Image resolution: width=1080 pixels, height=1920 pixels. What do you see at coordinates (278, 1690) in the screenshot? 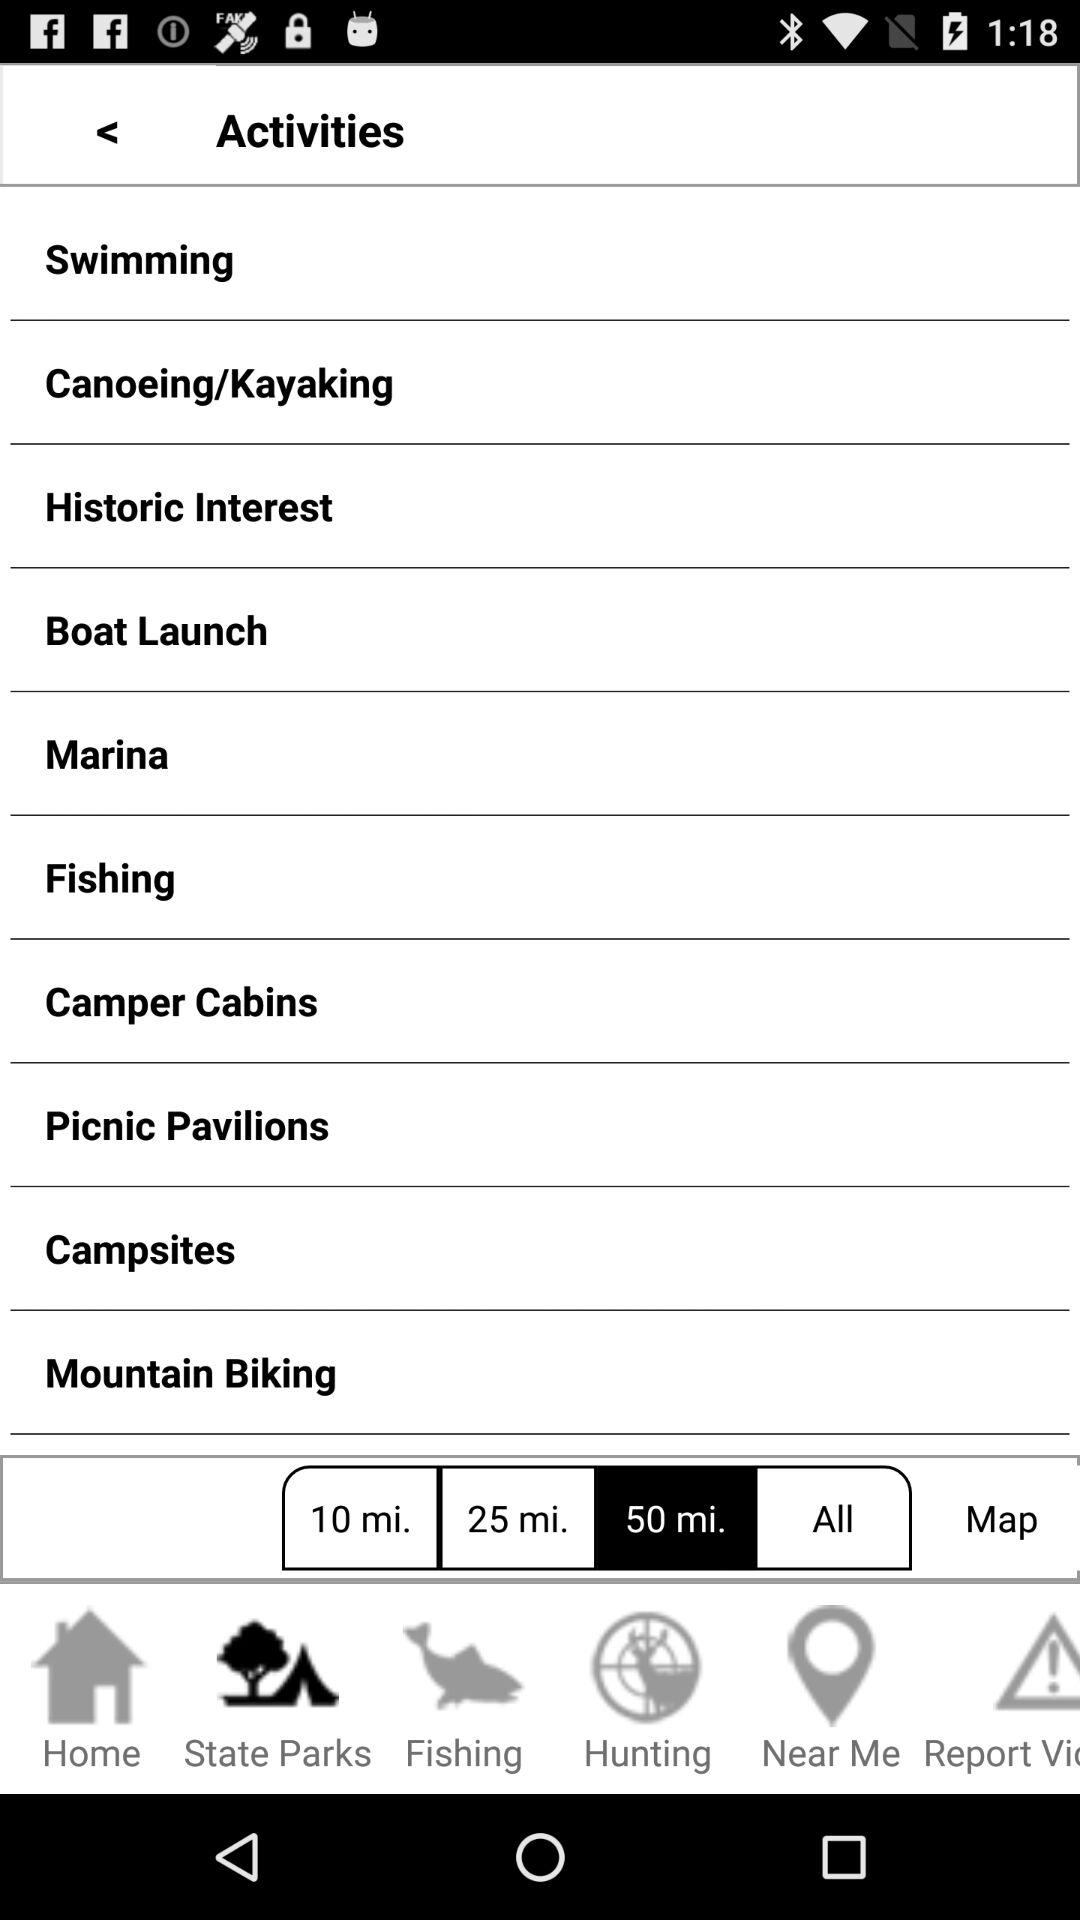
I see `turn off the icon below the 10 mi. button` at bounding box center [278, 1690].